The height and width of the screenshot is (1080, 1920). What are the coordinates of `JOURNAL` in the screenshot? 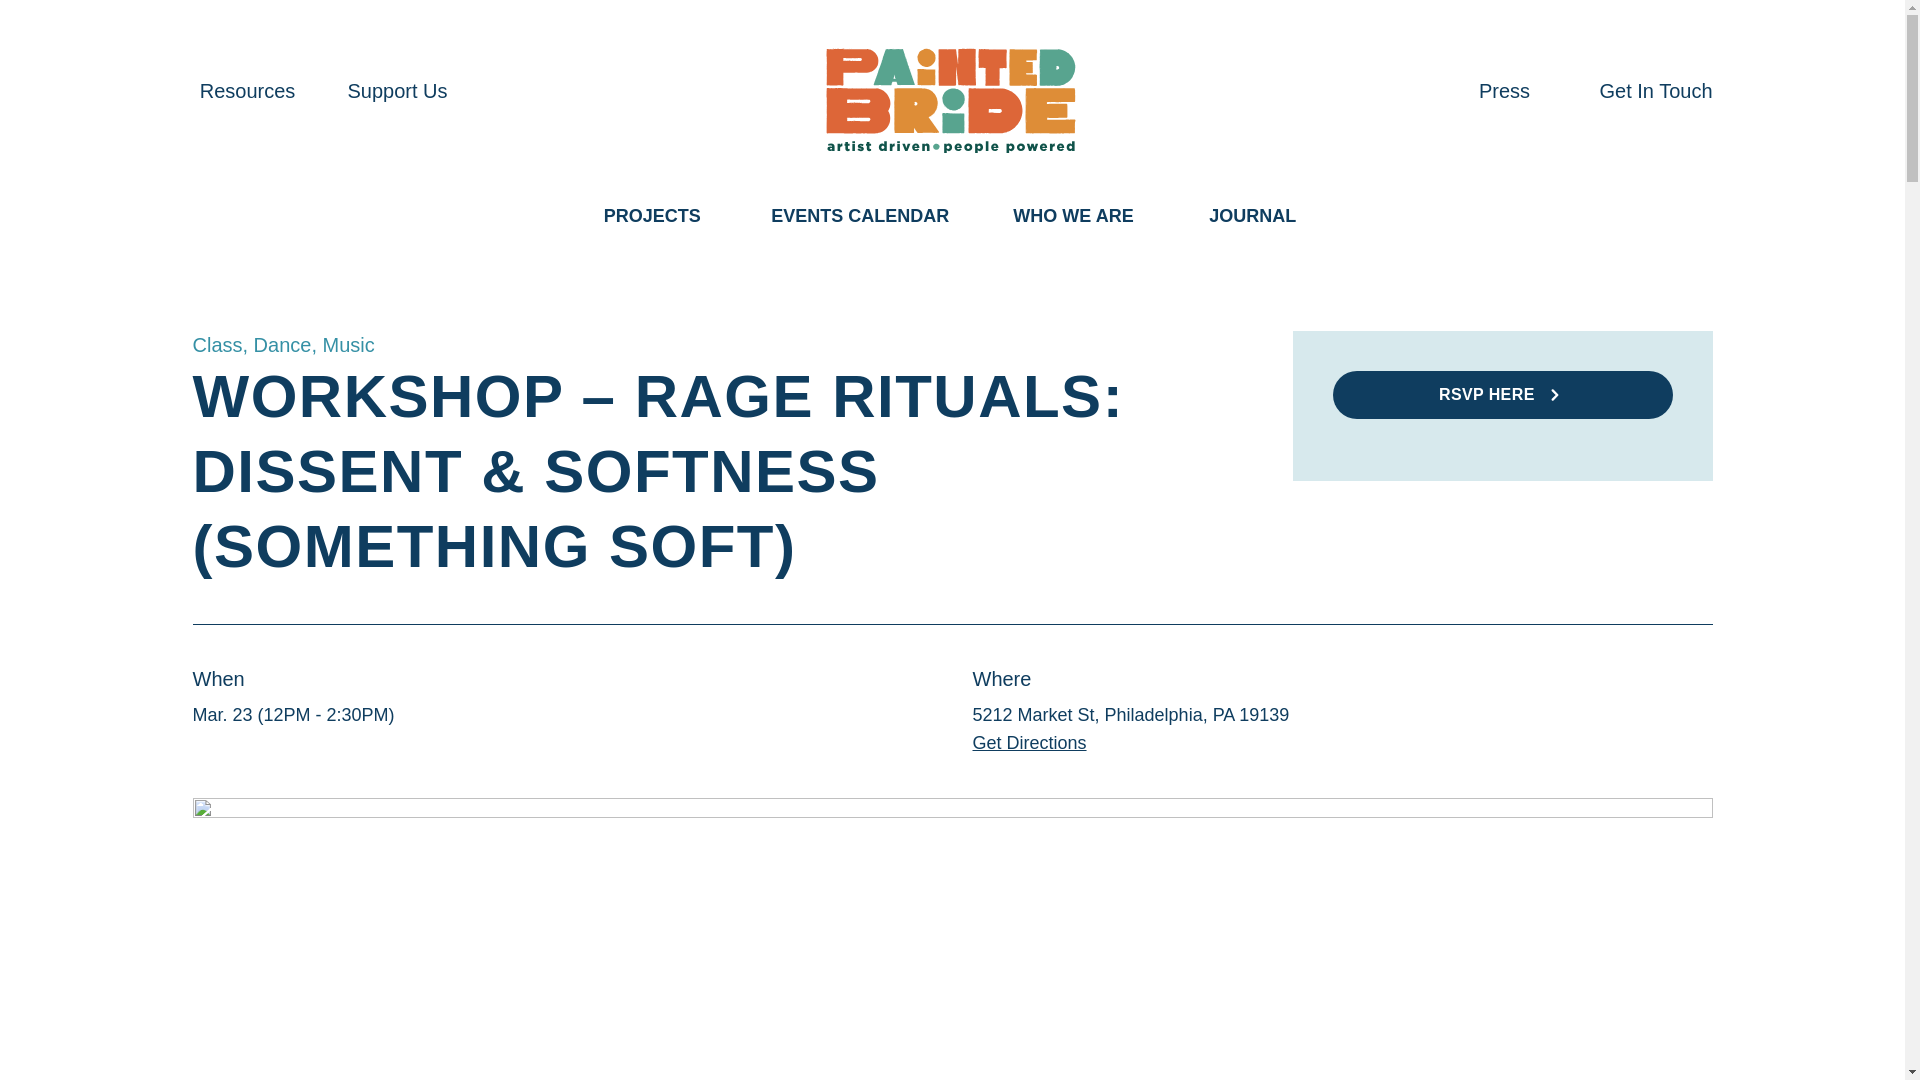 It's located at (1252, 216).